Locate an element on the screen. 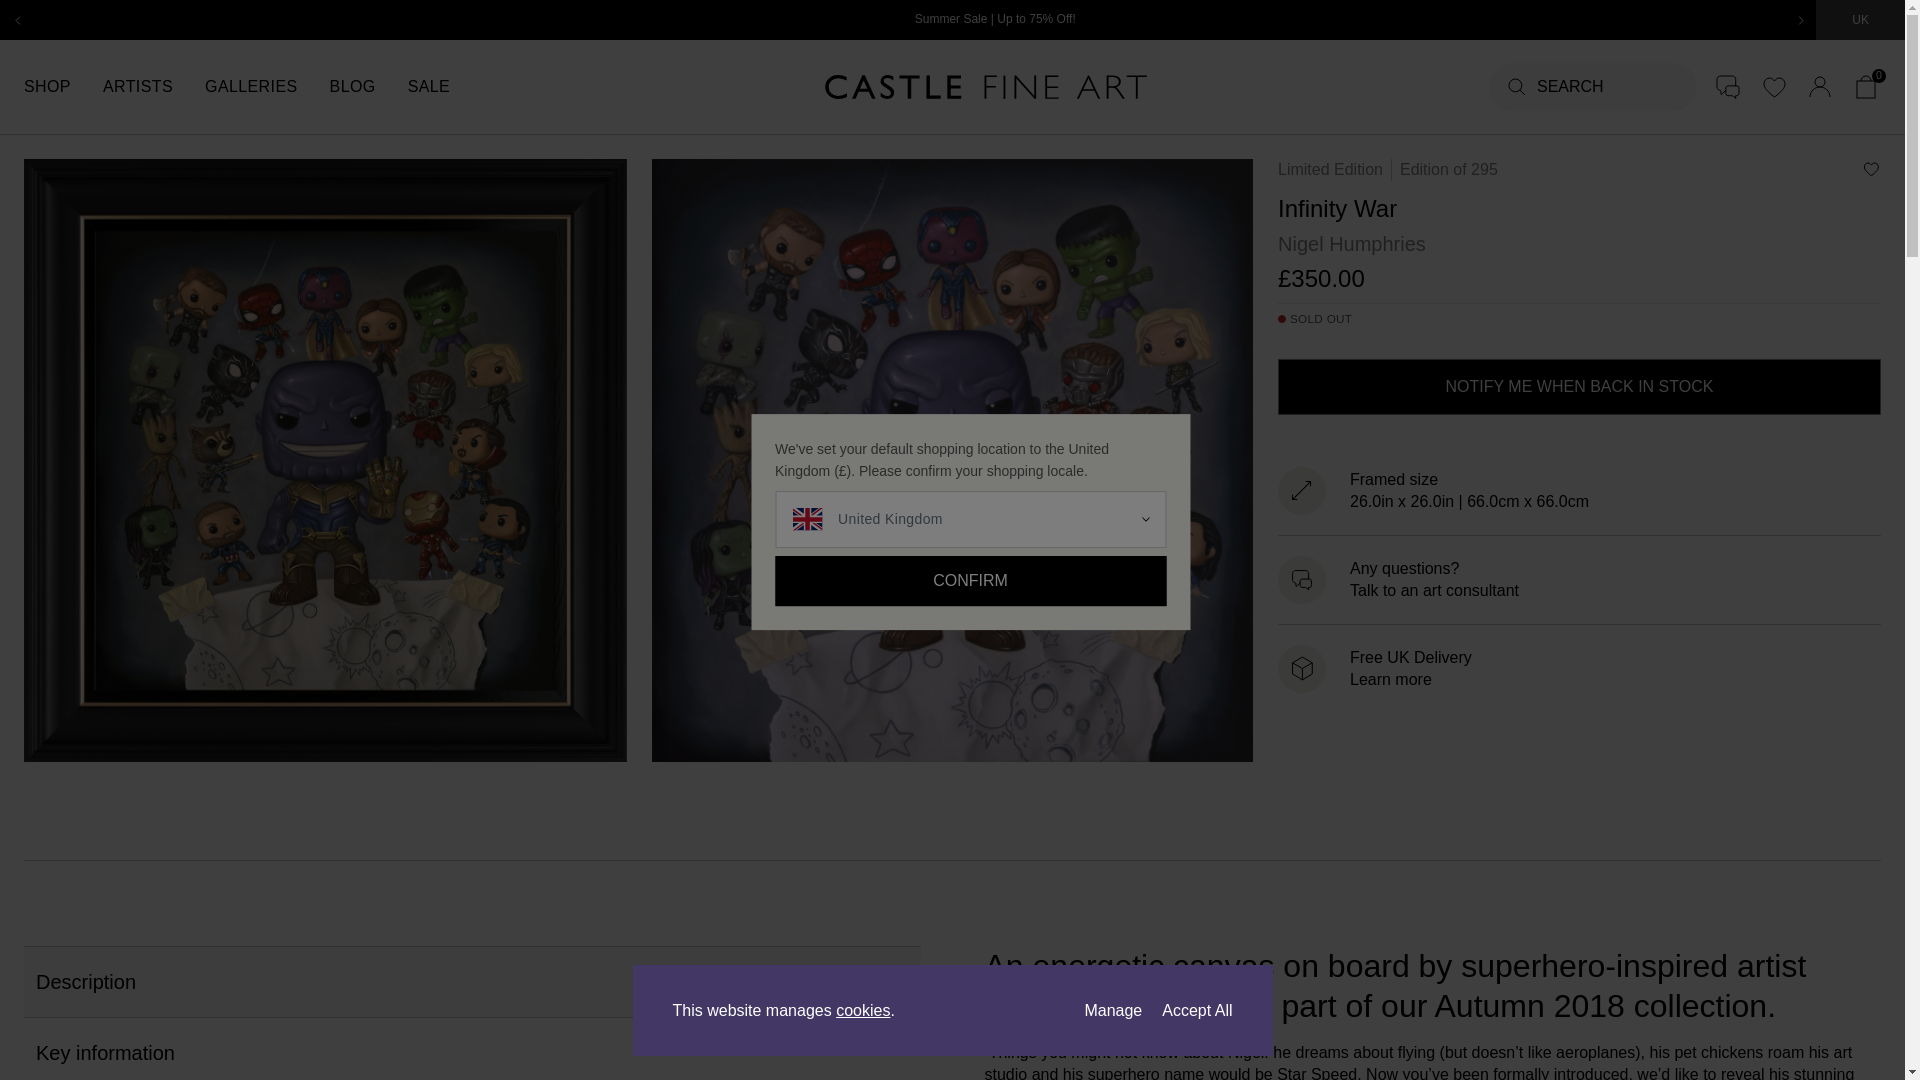 The height and width of the screenshot is (1080, 1920). GALLERIES is located at coordinates (268, 86).